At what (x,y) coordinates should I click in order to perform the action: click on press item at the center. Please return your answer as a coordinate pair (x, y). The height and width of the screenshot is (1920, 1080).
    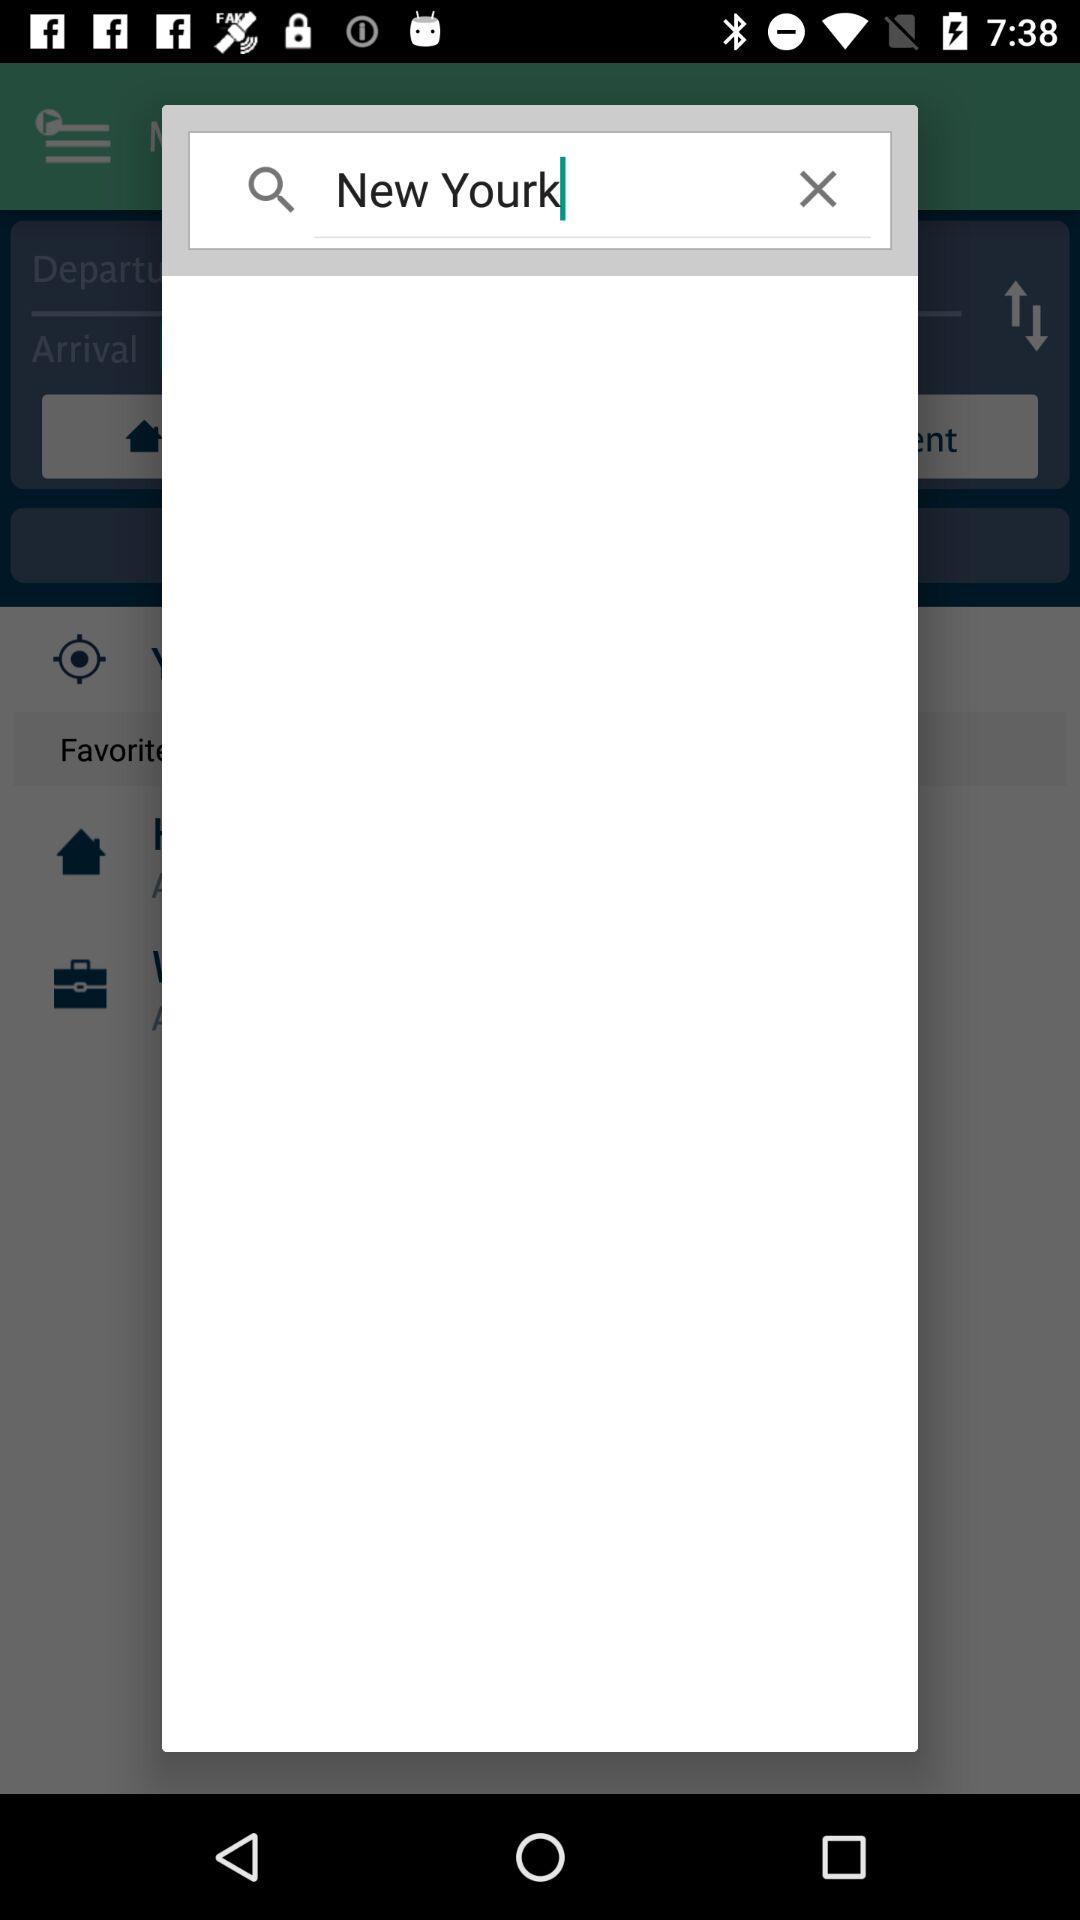
    Looking at the image, I should click on (540, 1014).